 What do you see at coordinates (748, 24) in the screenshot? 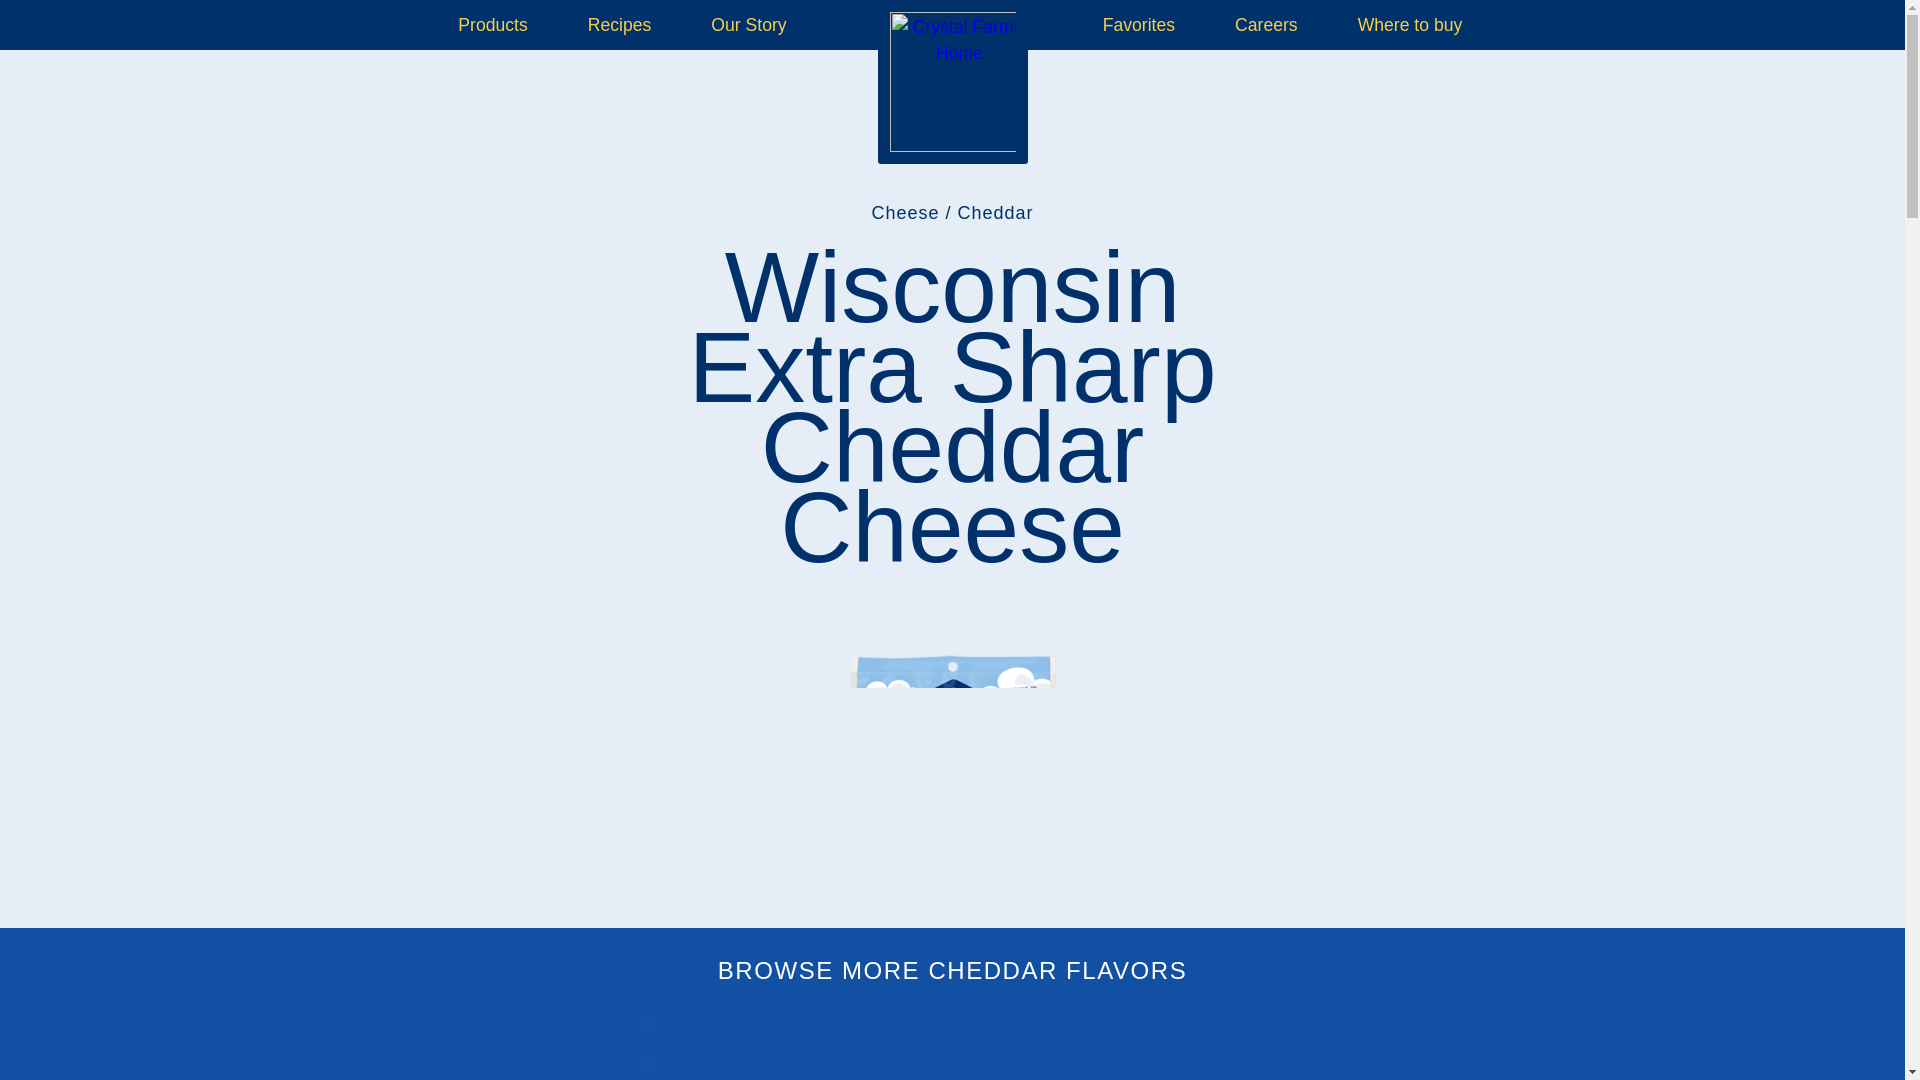
I see `Our Story` at bounding box center [748, 24].